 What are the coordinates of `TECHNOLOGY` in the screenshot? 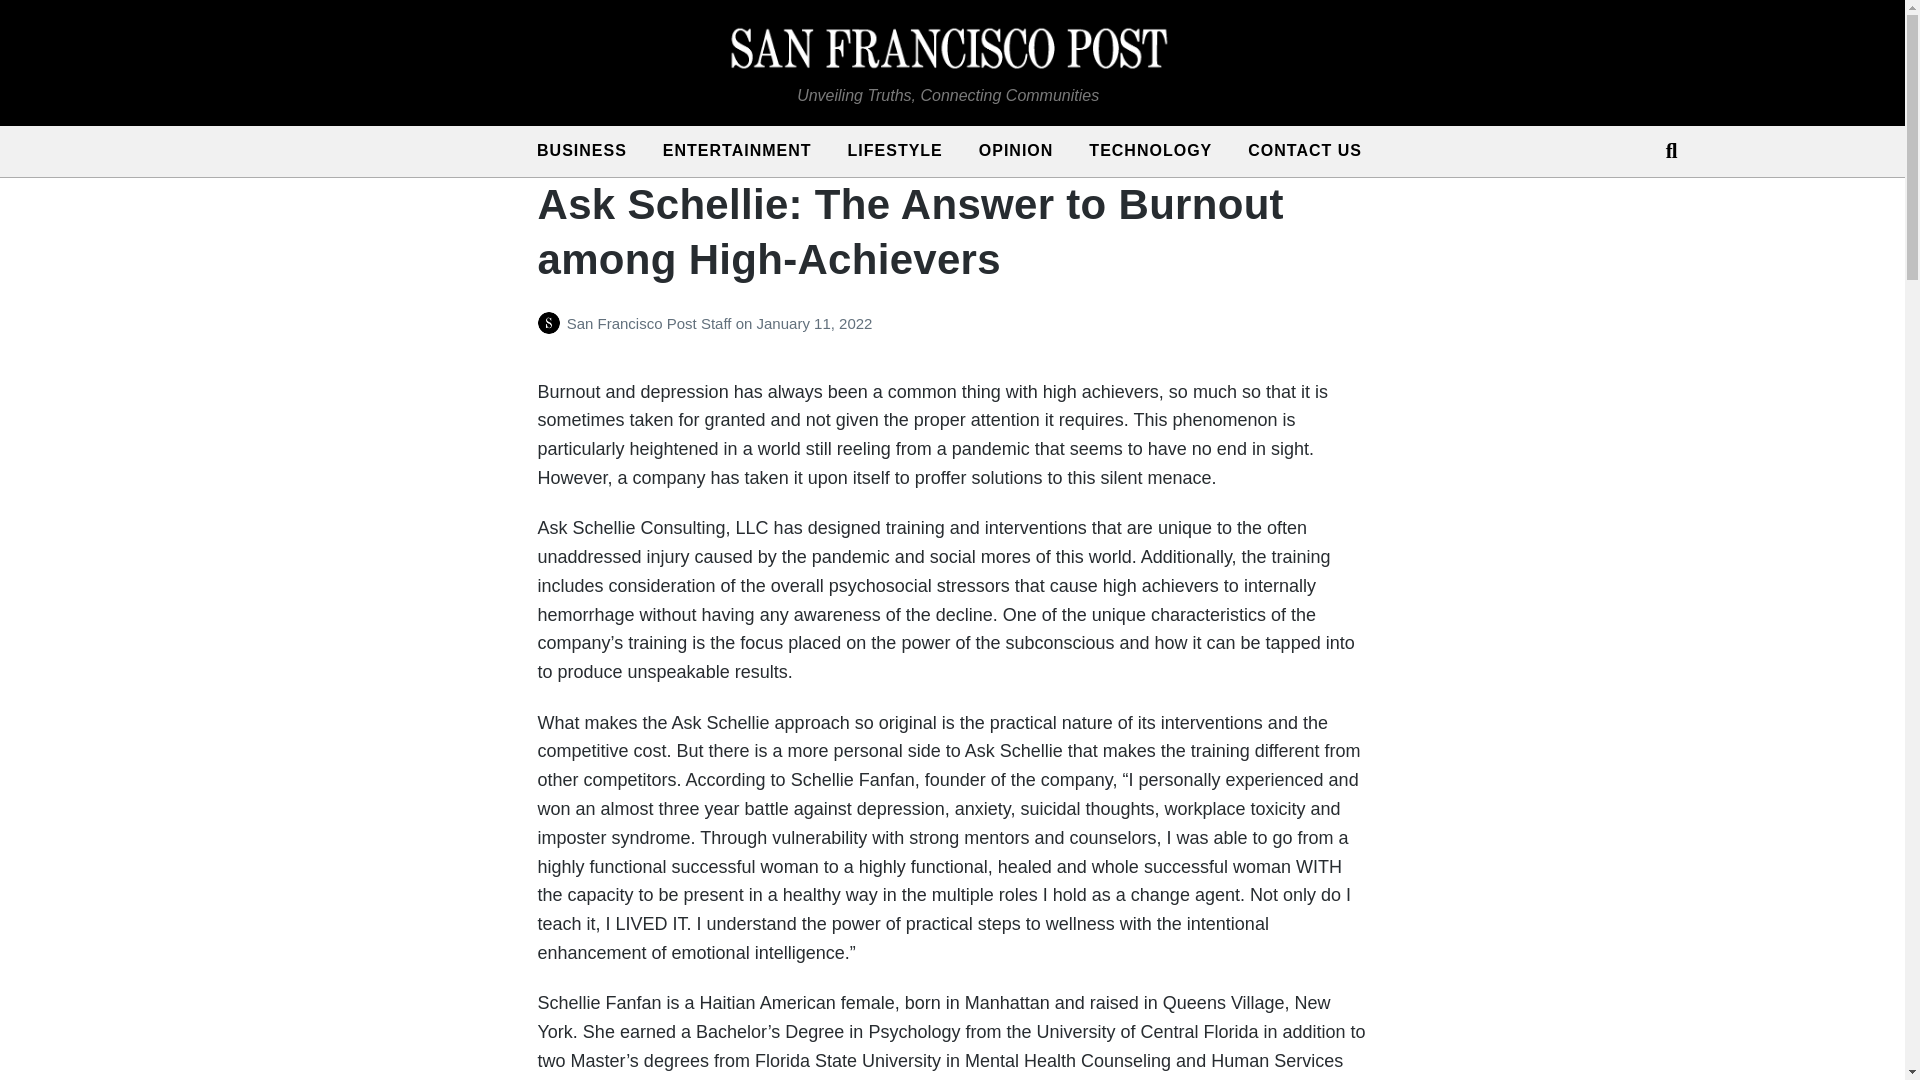 It's located at (1150, 151).